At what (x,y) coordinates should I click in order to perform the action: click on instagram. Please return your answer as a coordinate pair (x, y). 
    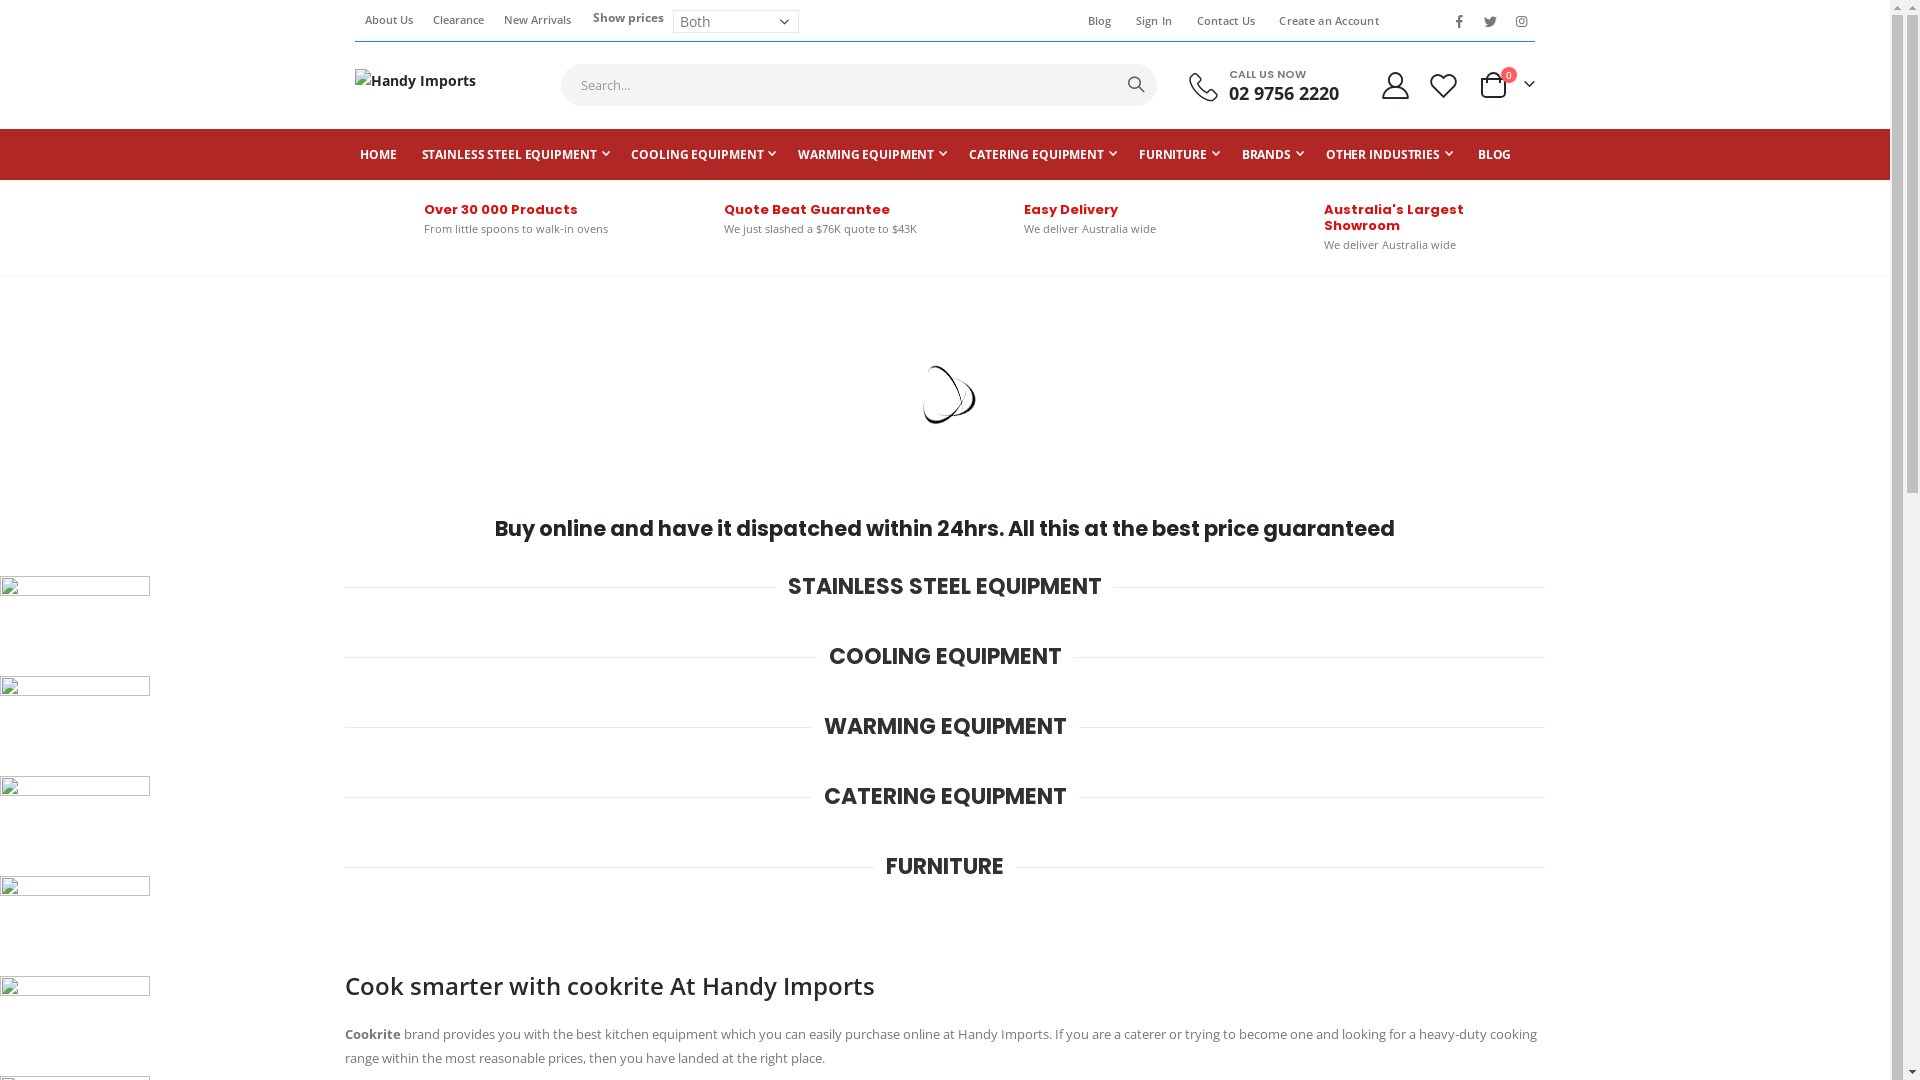
    Looking at the image, I should click on (1521, 21).